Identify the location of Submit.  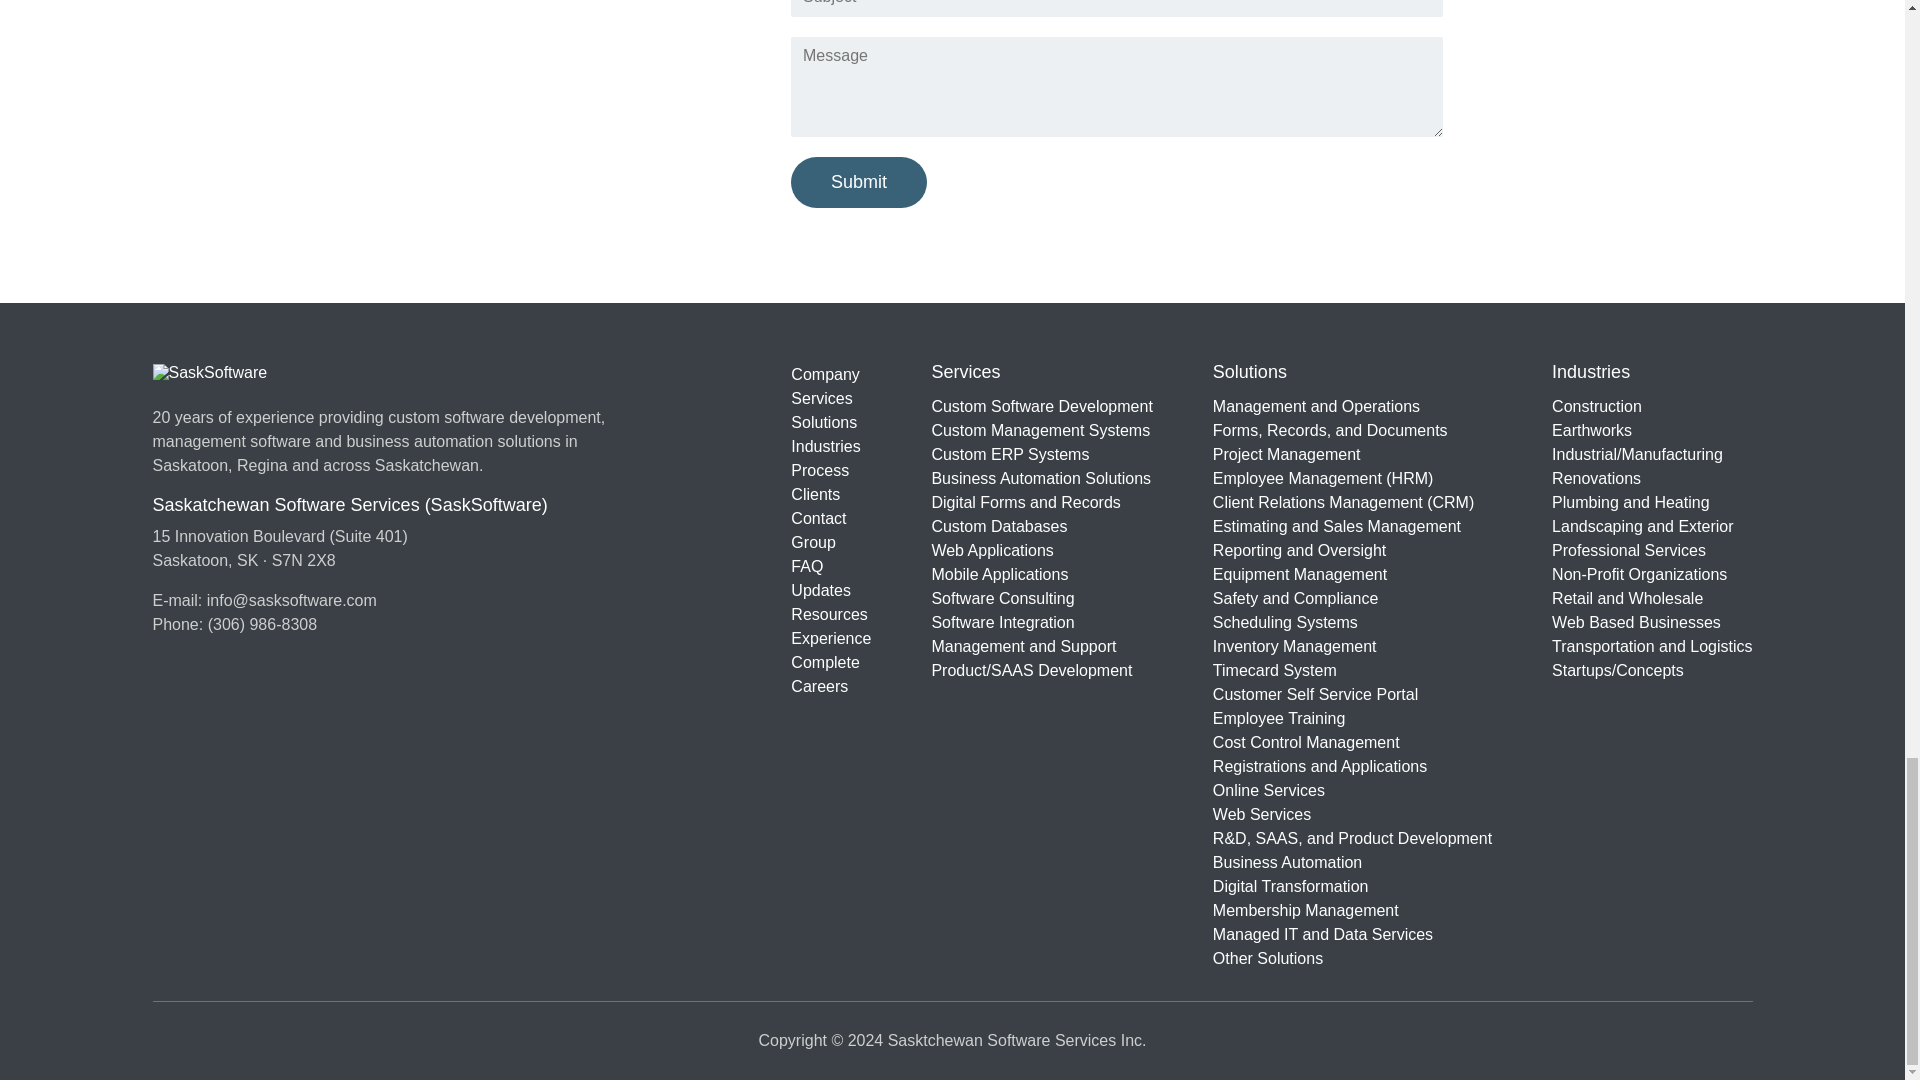
(859, 182).